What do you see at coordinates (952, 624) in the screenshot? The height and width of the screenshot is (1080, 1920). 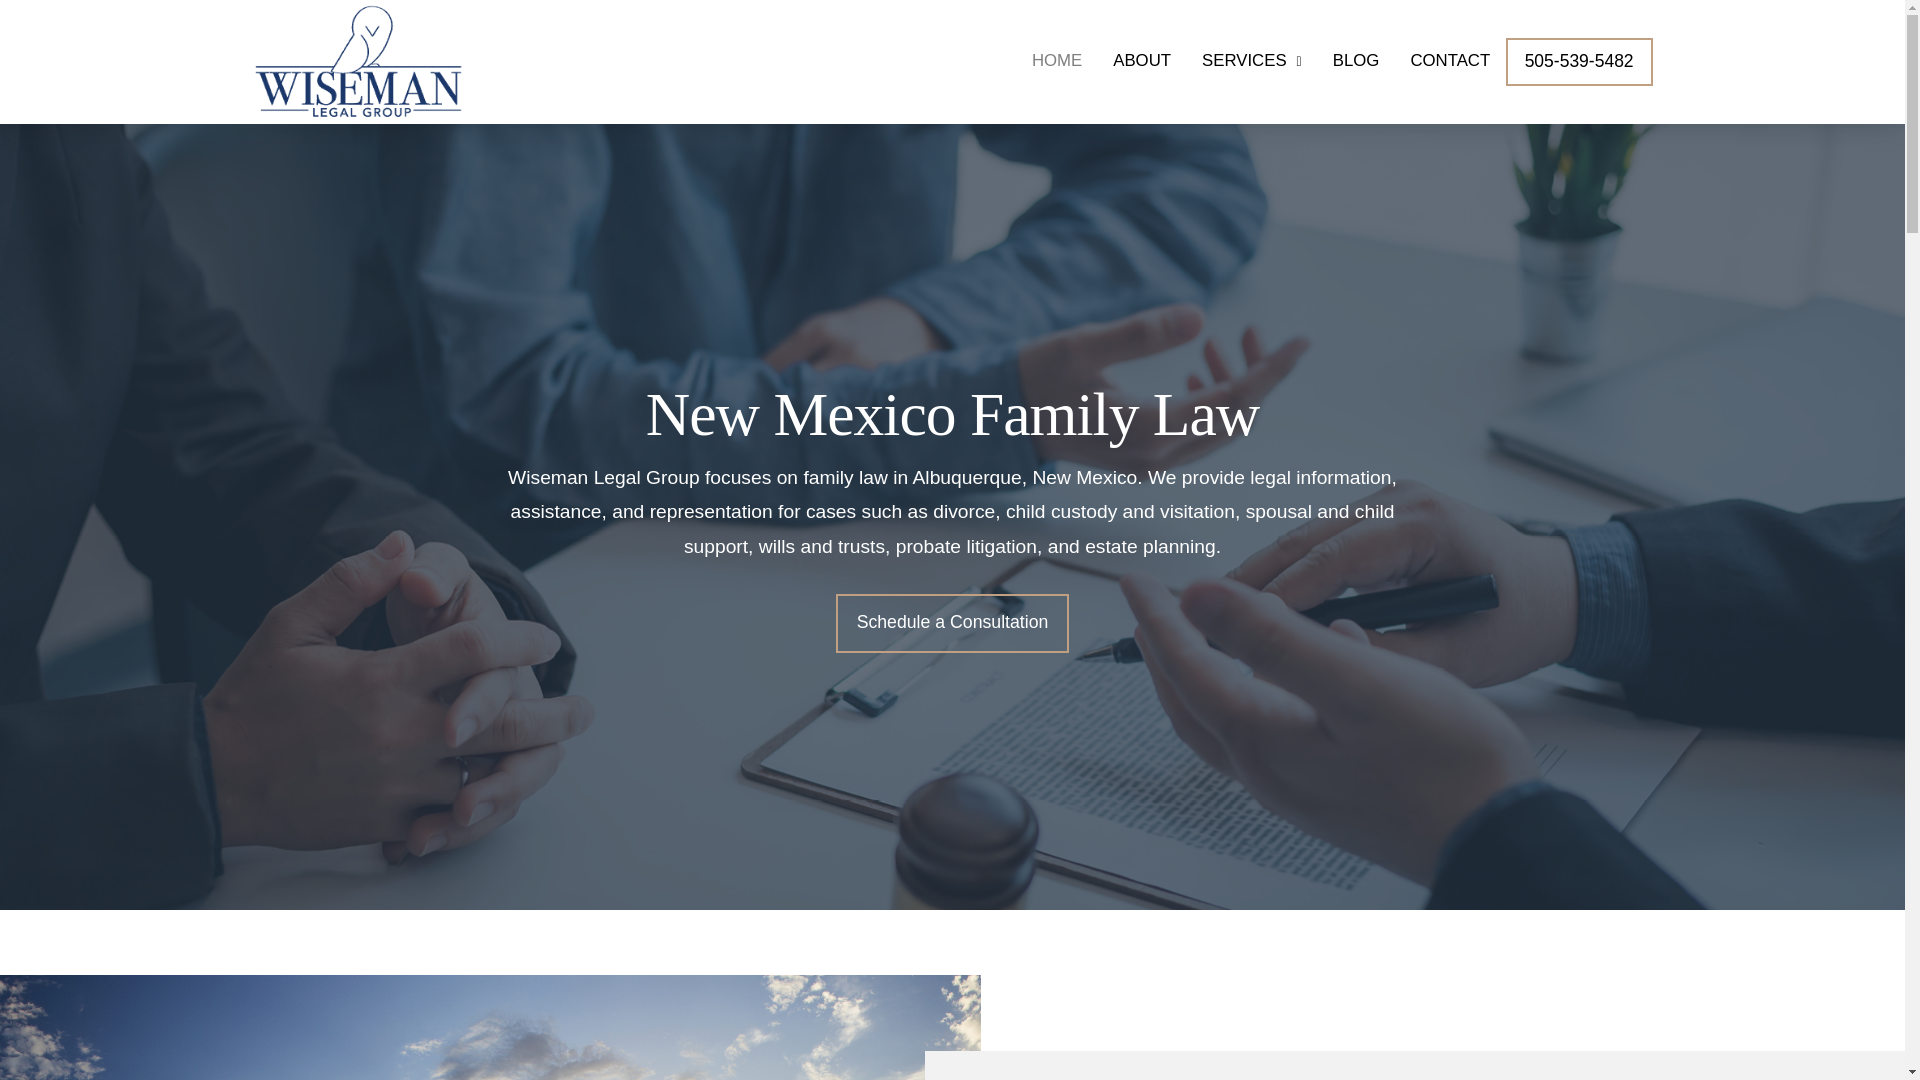 I see `Schedule a Consultation` at bounding box center [952, 624].